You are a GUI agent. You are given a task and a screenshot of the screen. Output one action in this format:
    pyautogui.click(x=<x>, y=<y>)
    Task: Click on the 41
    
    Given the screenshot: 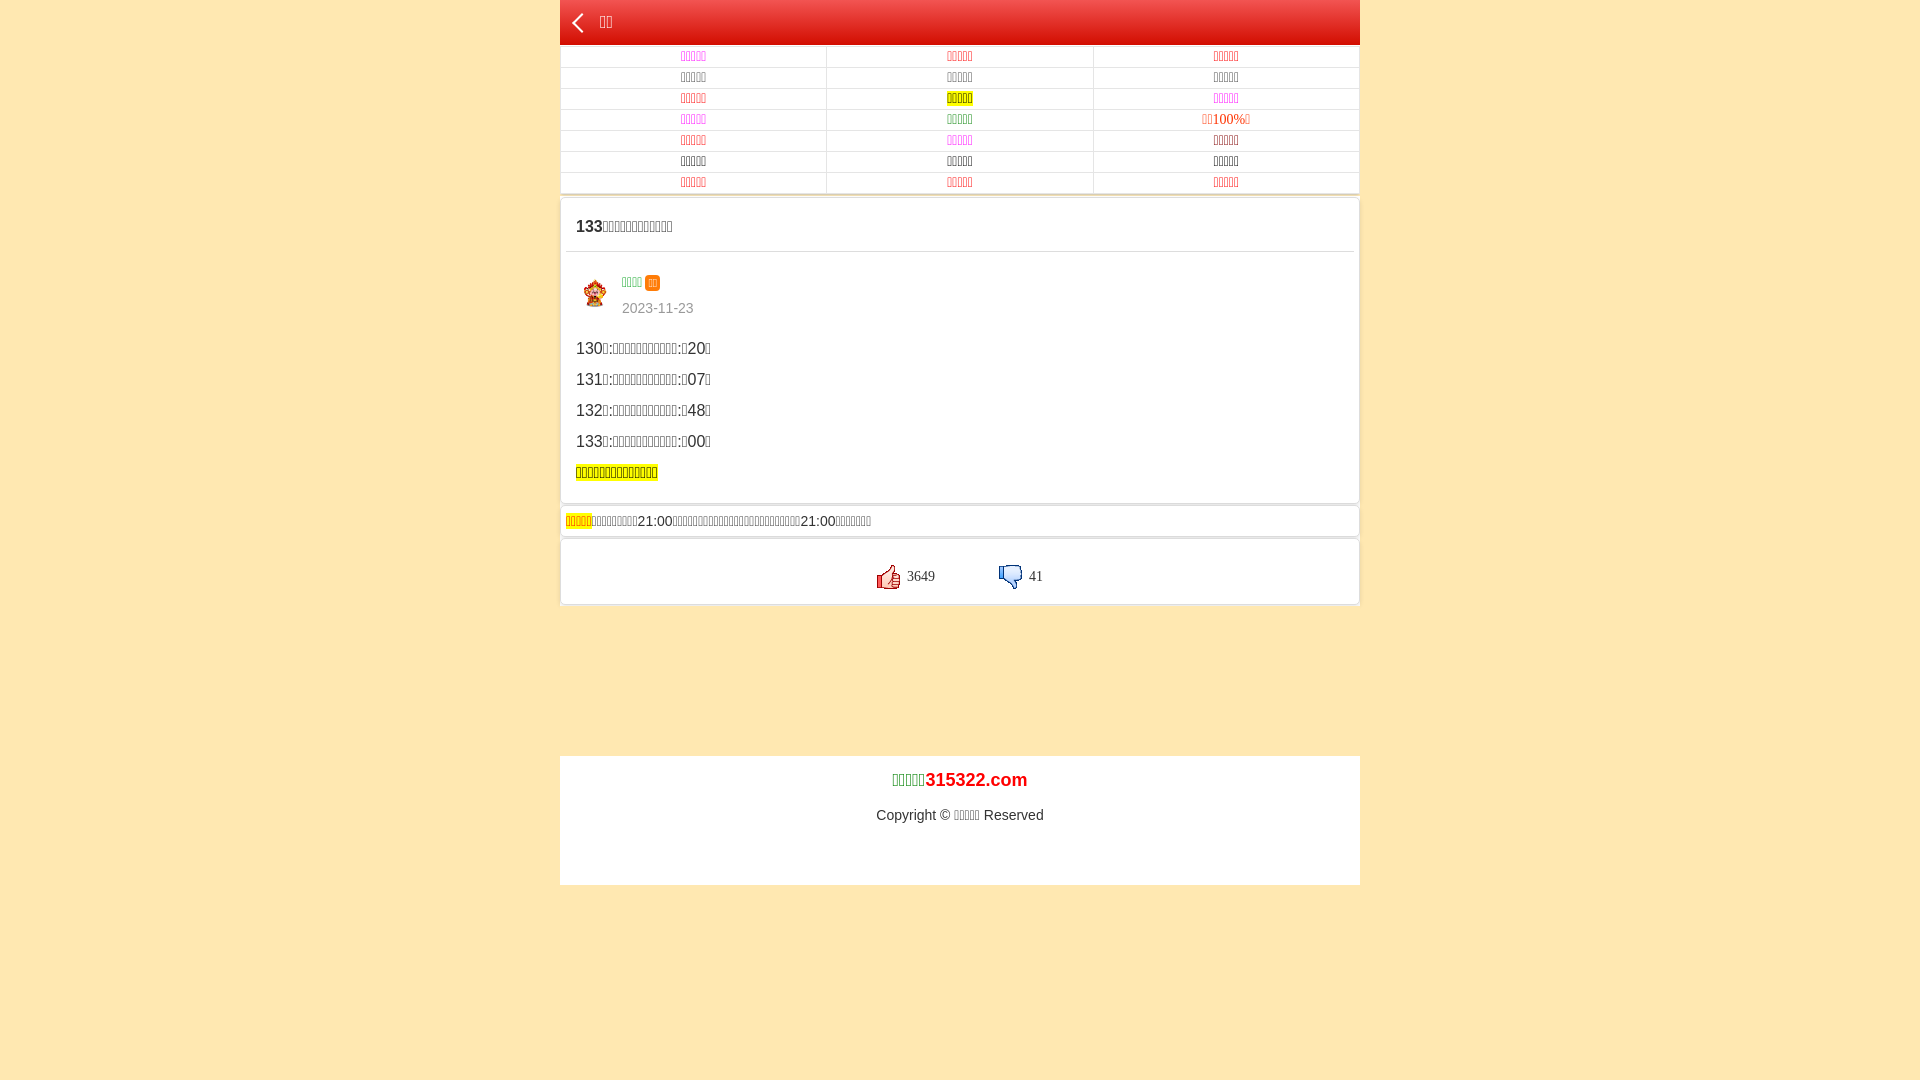 What is the action you would take?
    pyautogui.click(x=1020, y=576)
    